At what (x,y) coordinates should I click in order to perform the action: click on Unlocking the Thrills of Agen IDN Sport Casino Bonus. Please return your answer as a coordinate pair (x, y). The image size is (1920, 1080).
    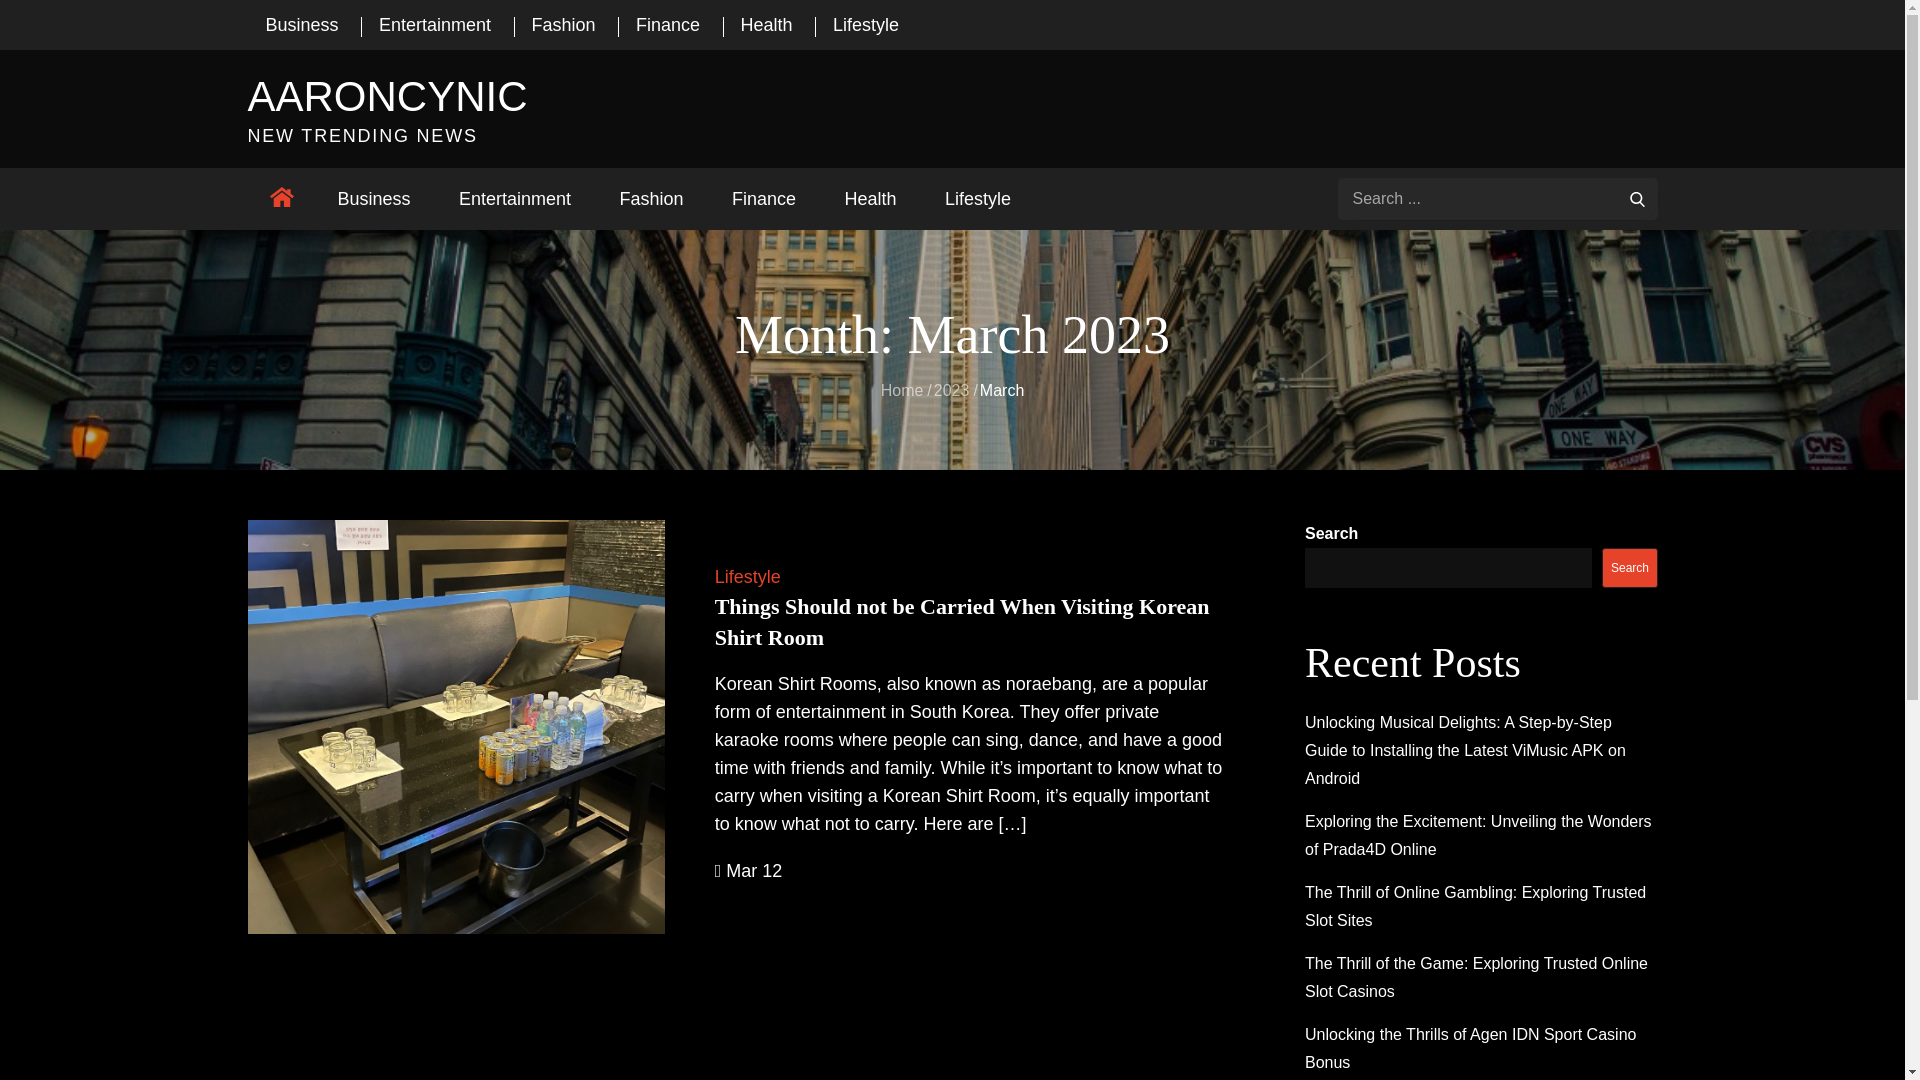
    Looking at the image, I should click on (1470, 1048).